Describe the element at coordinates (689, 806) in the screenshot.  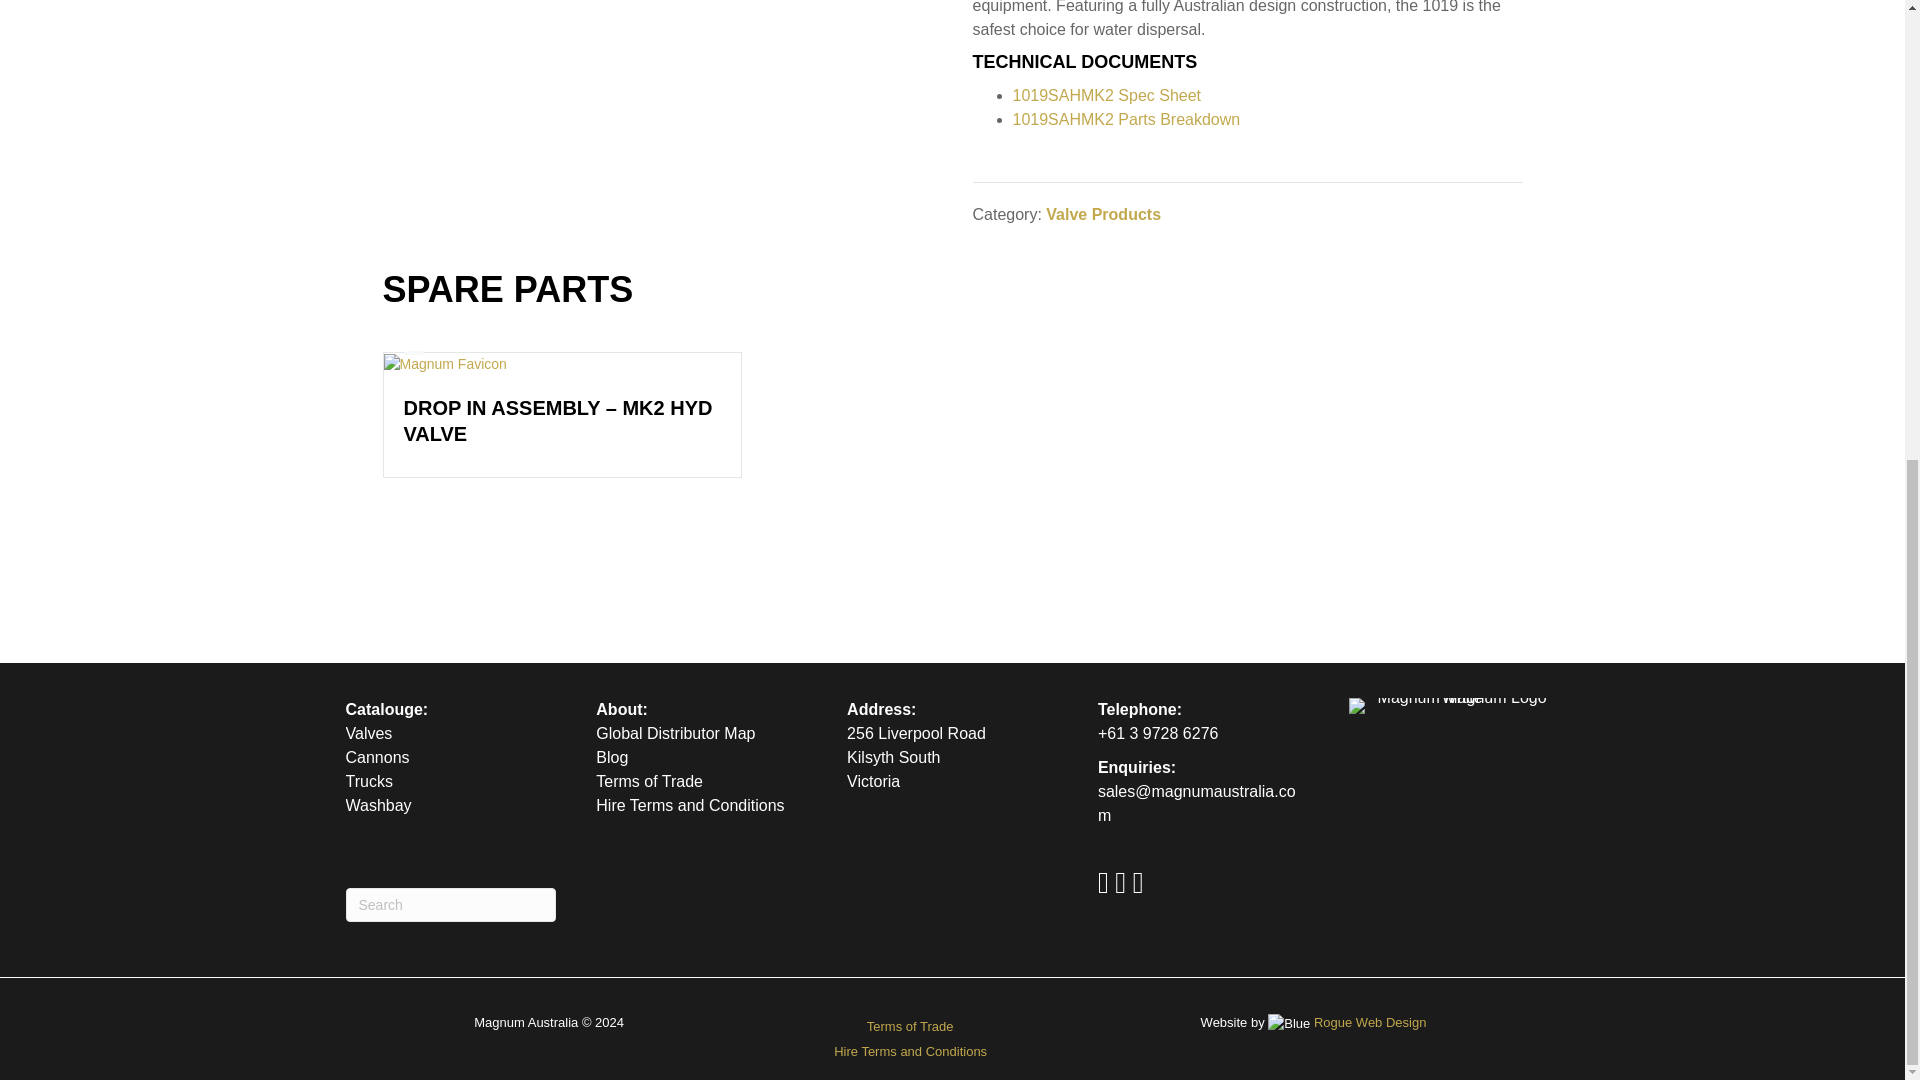
I see `Hire Terms and Conditions` at that location.